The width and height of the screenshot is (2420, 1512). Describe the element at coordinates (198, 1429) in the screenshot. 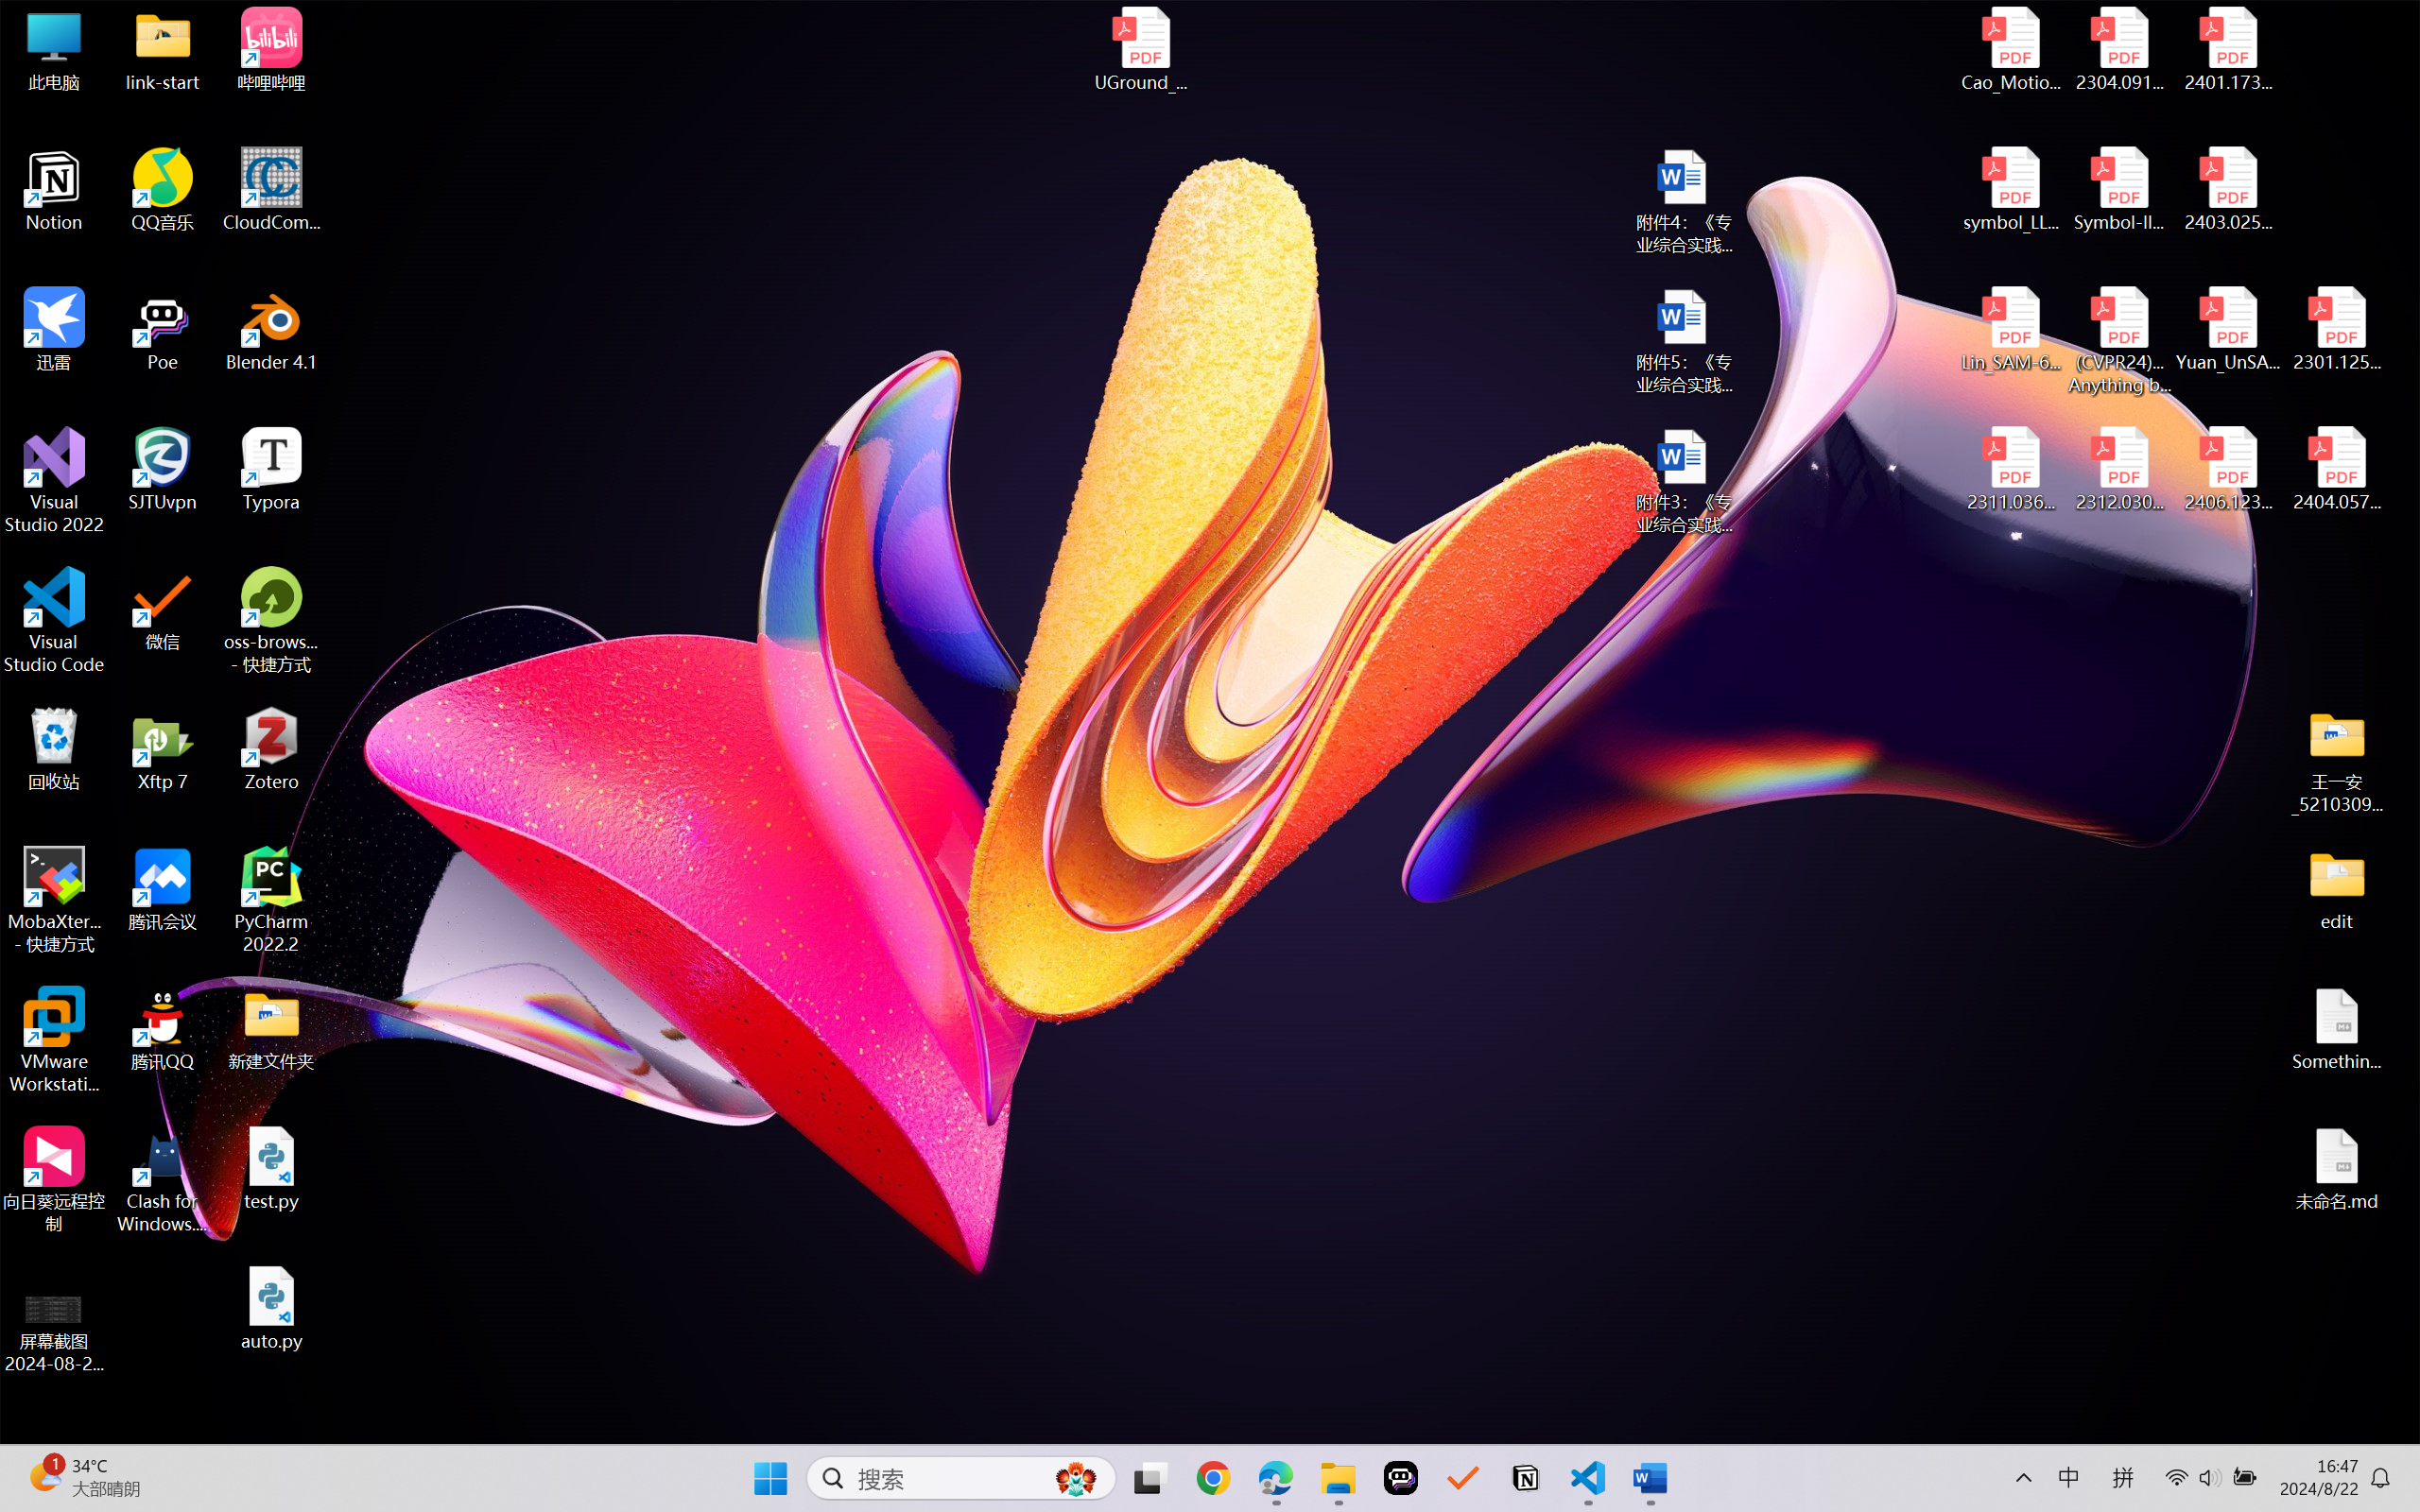

I see `Spelling and Grammar Check Errors` at that location.